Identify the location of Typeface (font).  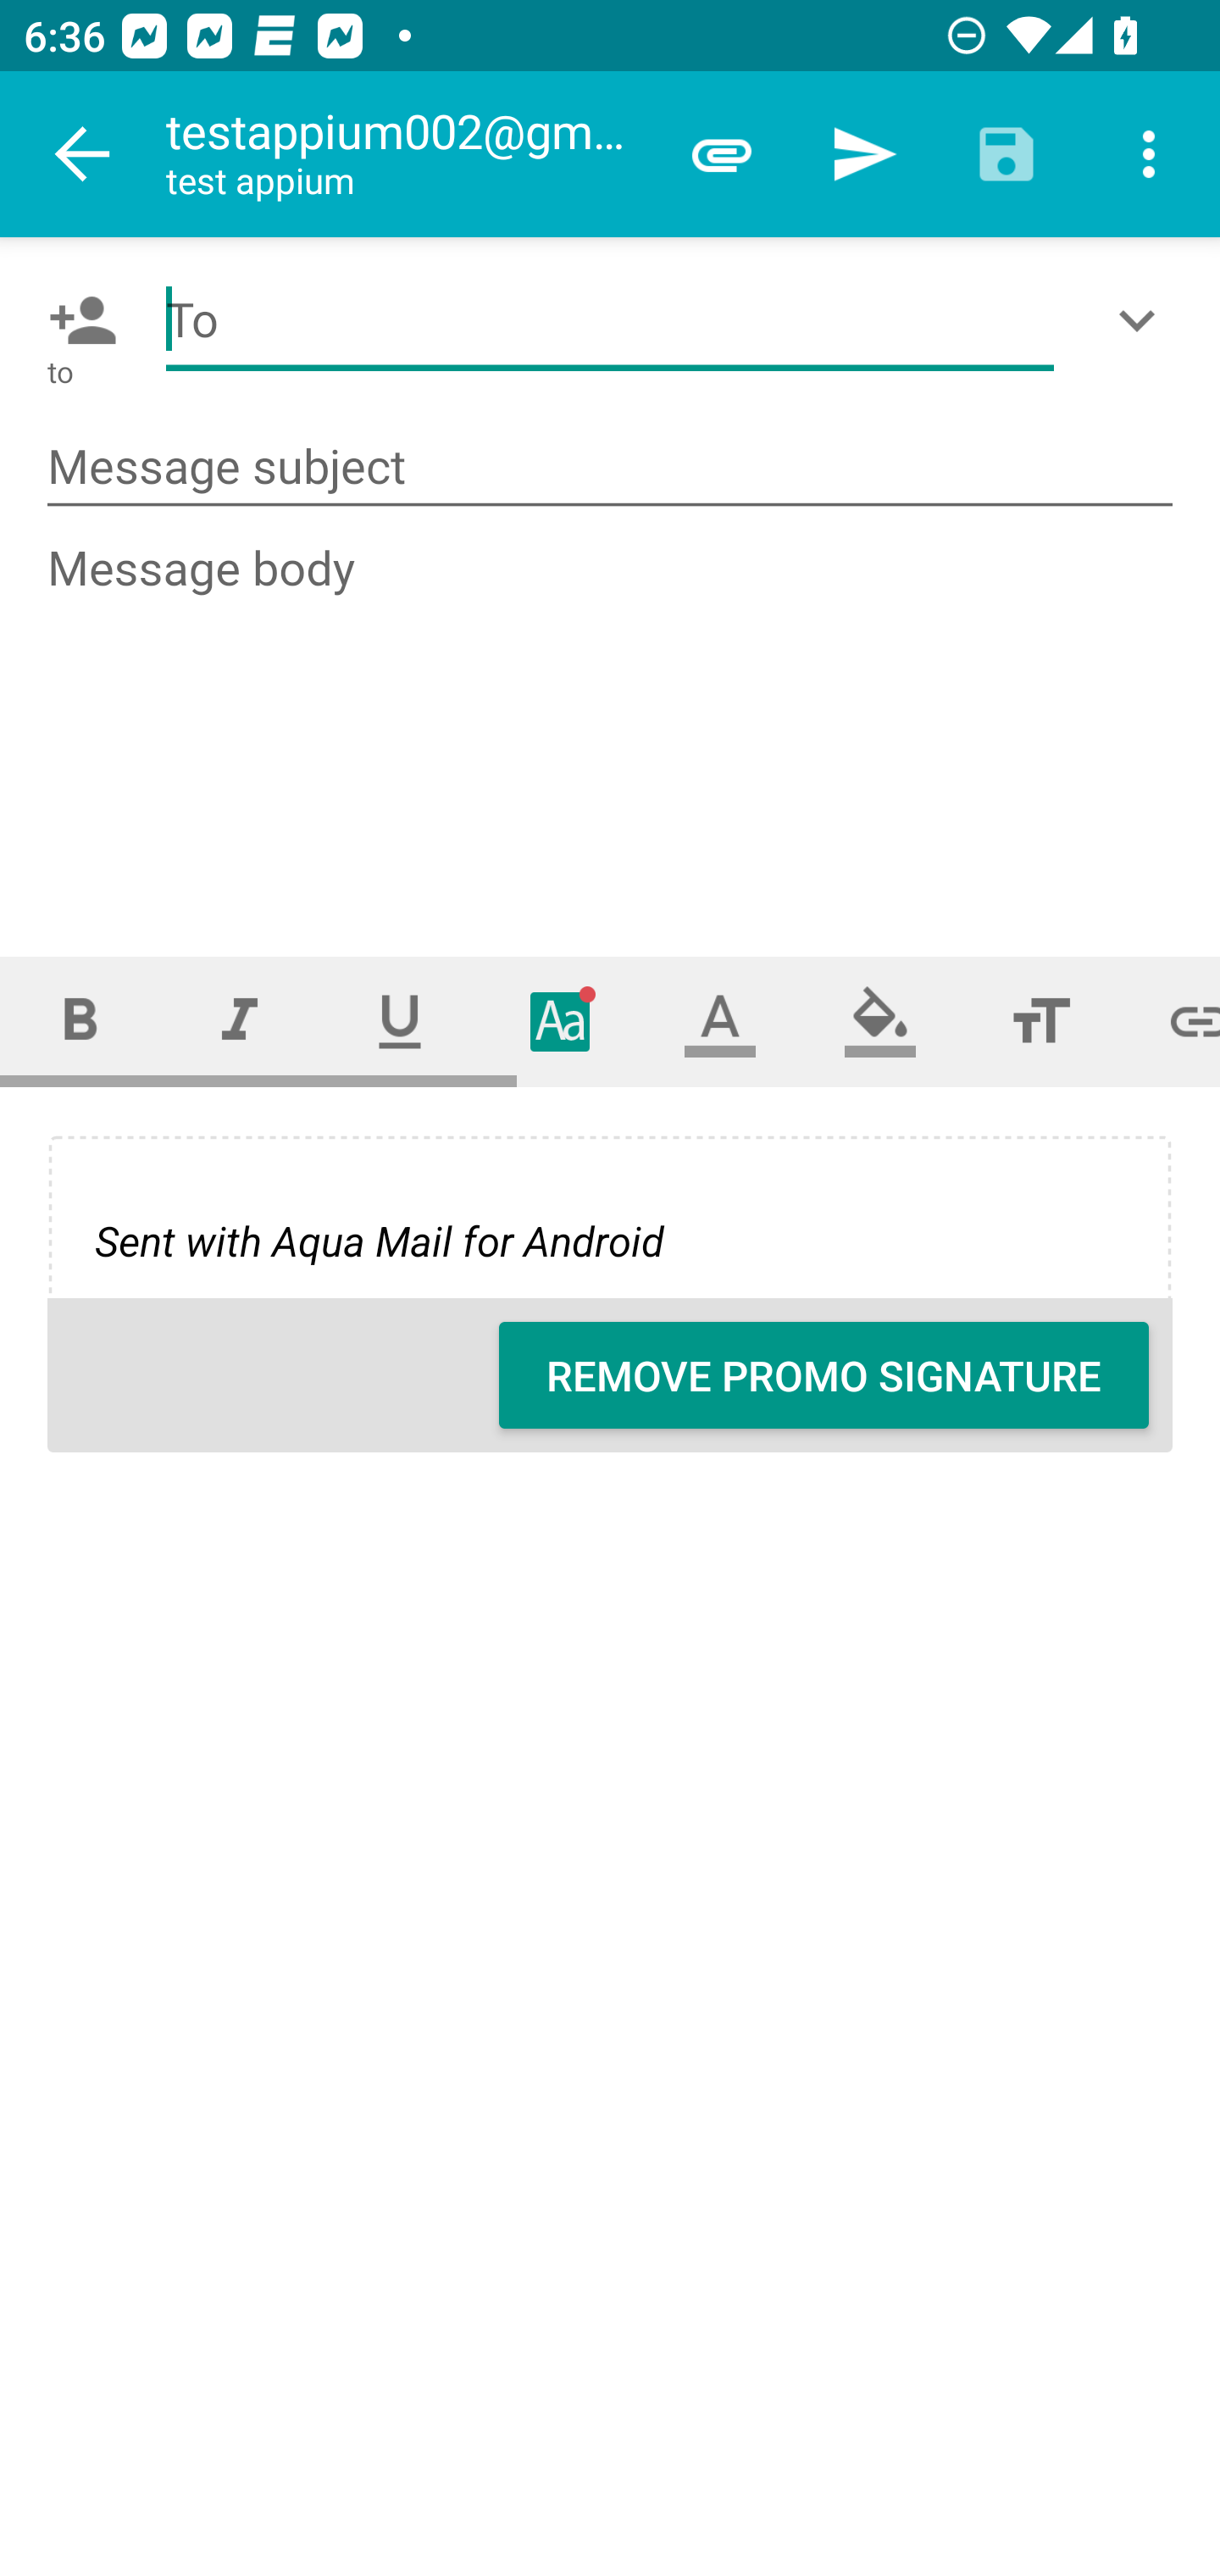
(561, 1020).